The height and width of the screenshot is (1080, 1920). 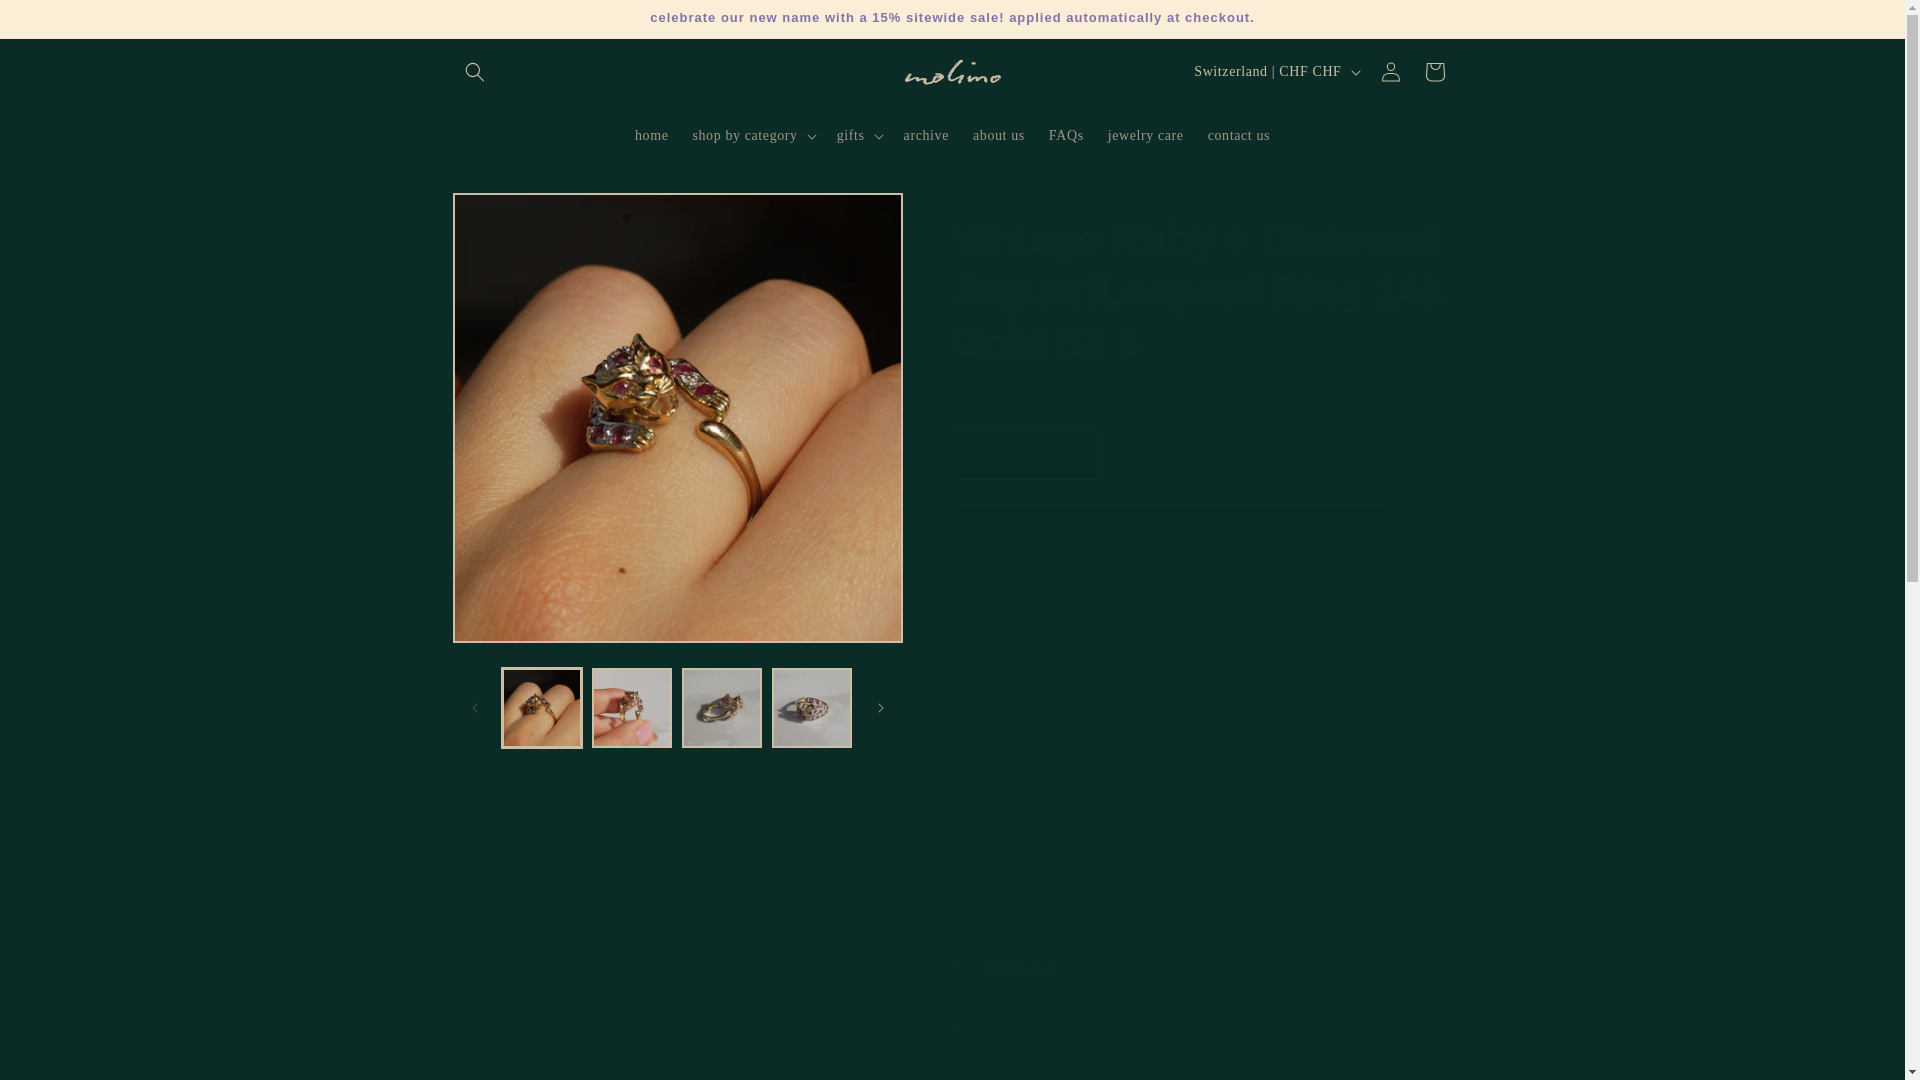 I want to click on Skip to content, so click(x=61, y=24).